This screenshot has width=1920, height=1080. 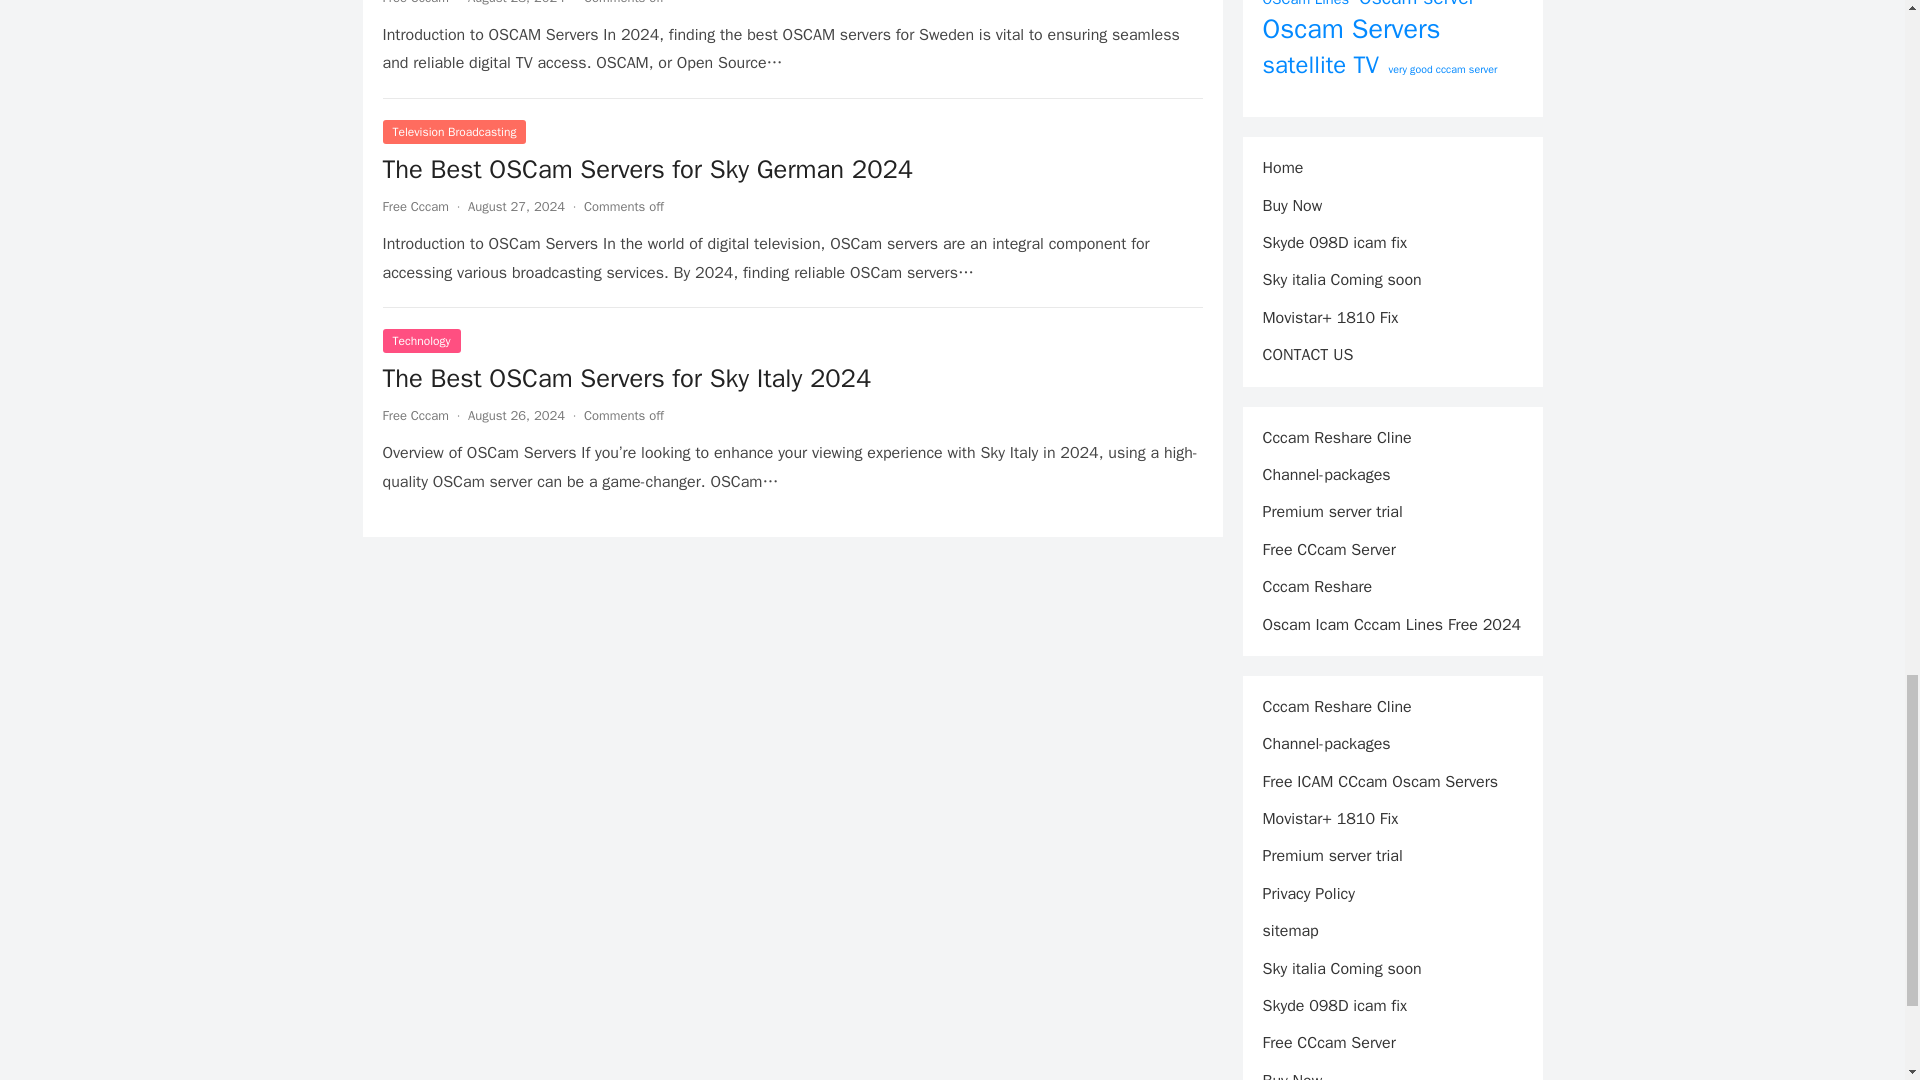 What do you see at coordinates (414, 416) in the screenshot?
I see `Posts by Free Cccam` at bounding box center [414, 416].